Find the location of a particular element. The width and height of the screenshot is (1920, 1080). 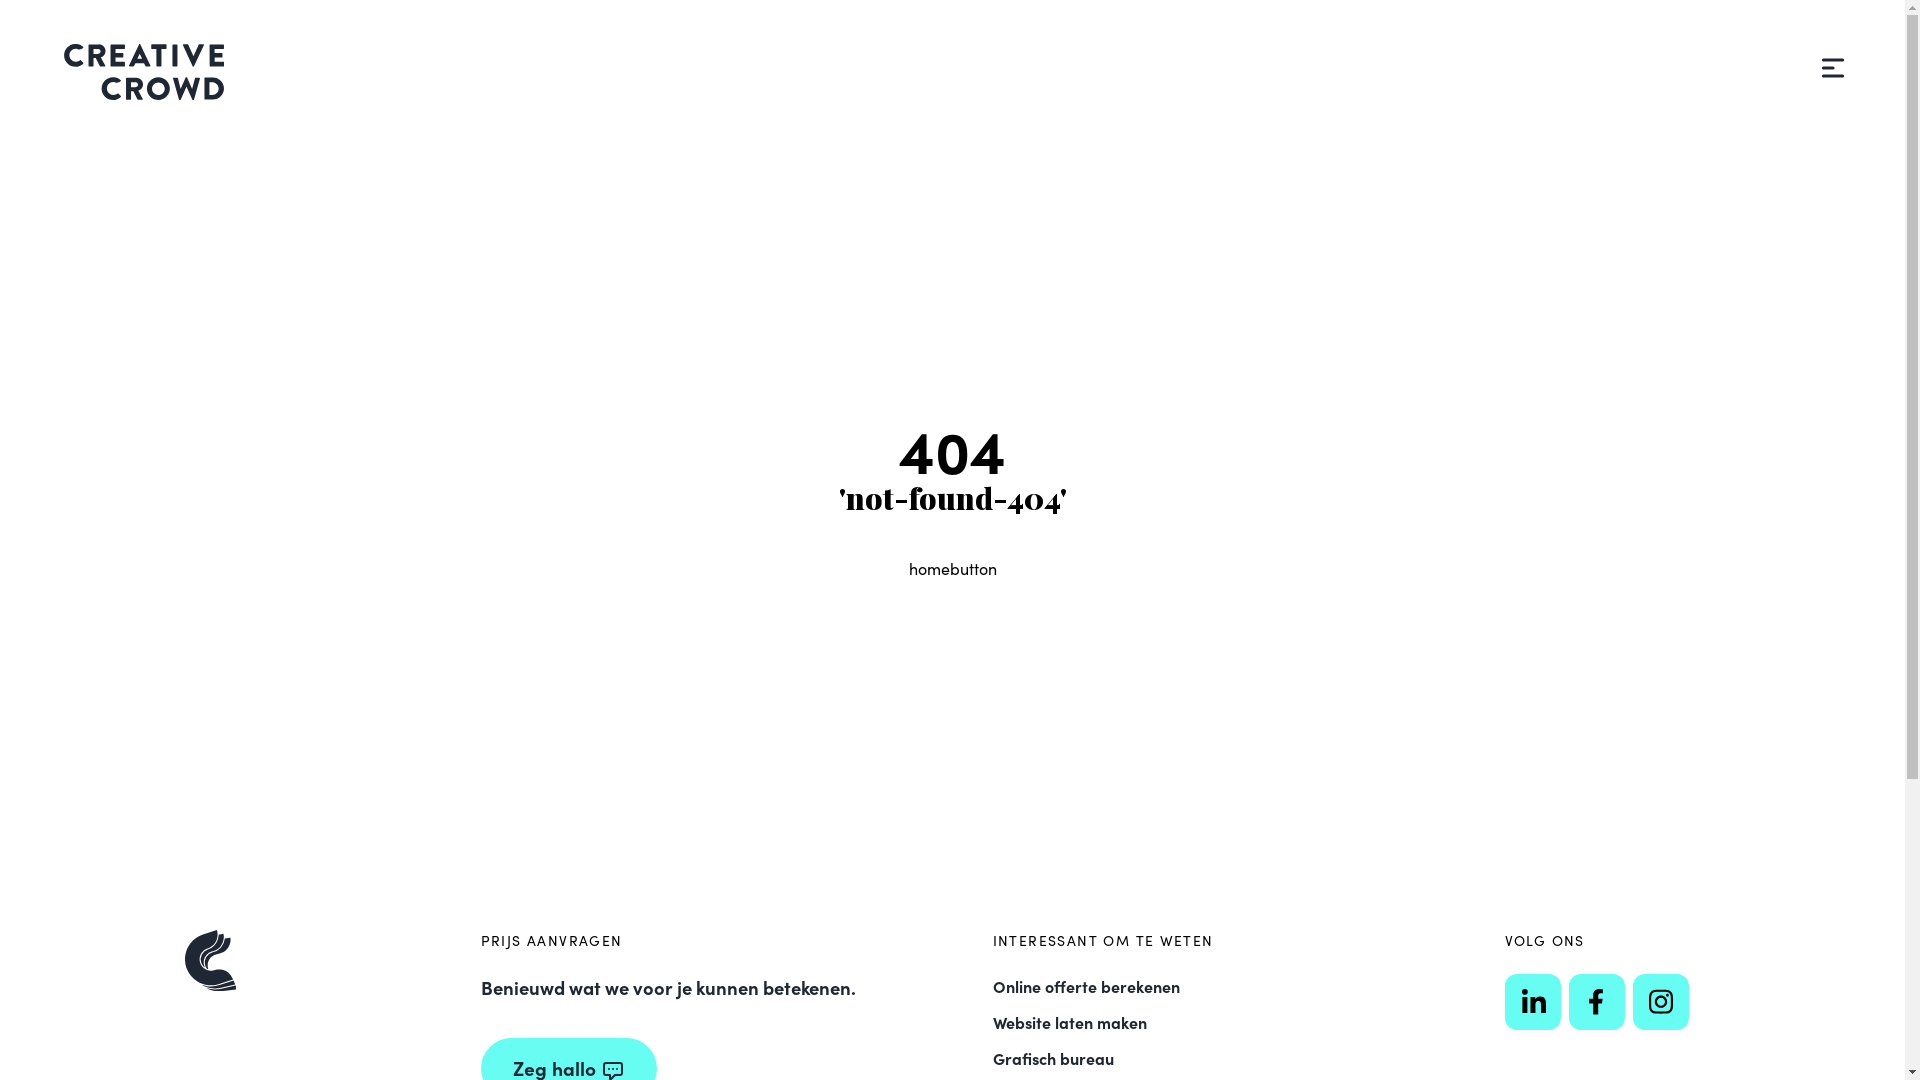

Grafisch bureau is located at coordinates (1052, 1058).